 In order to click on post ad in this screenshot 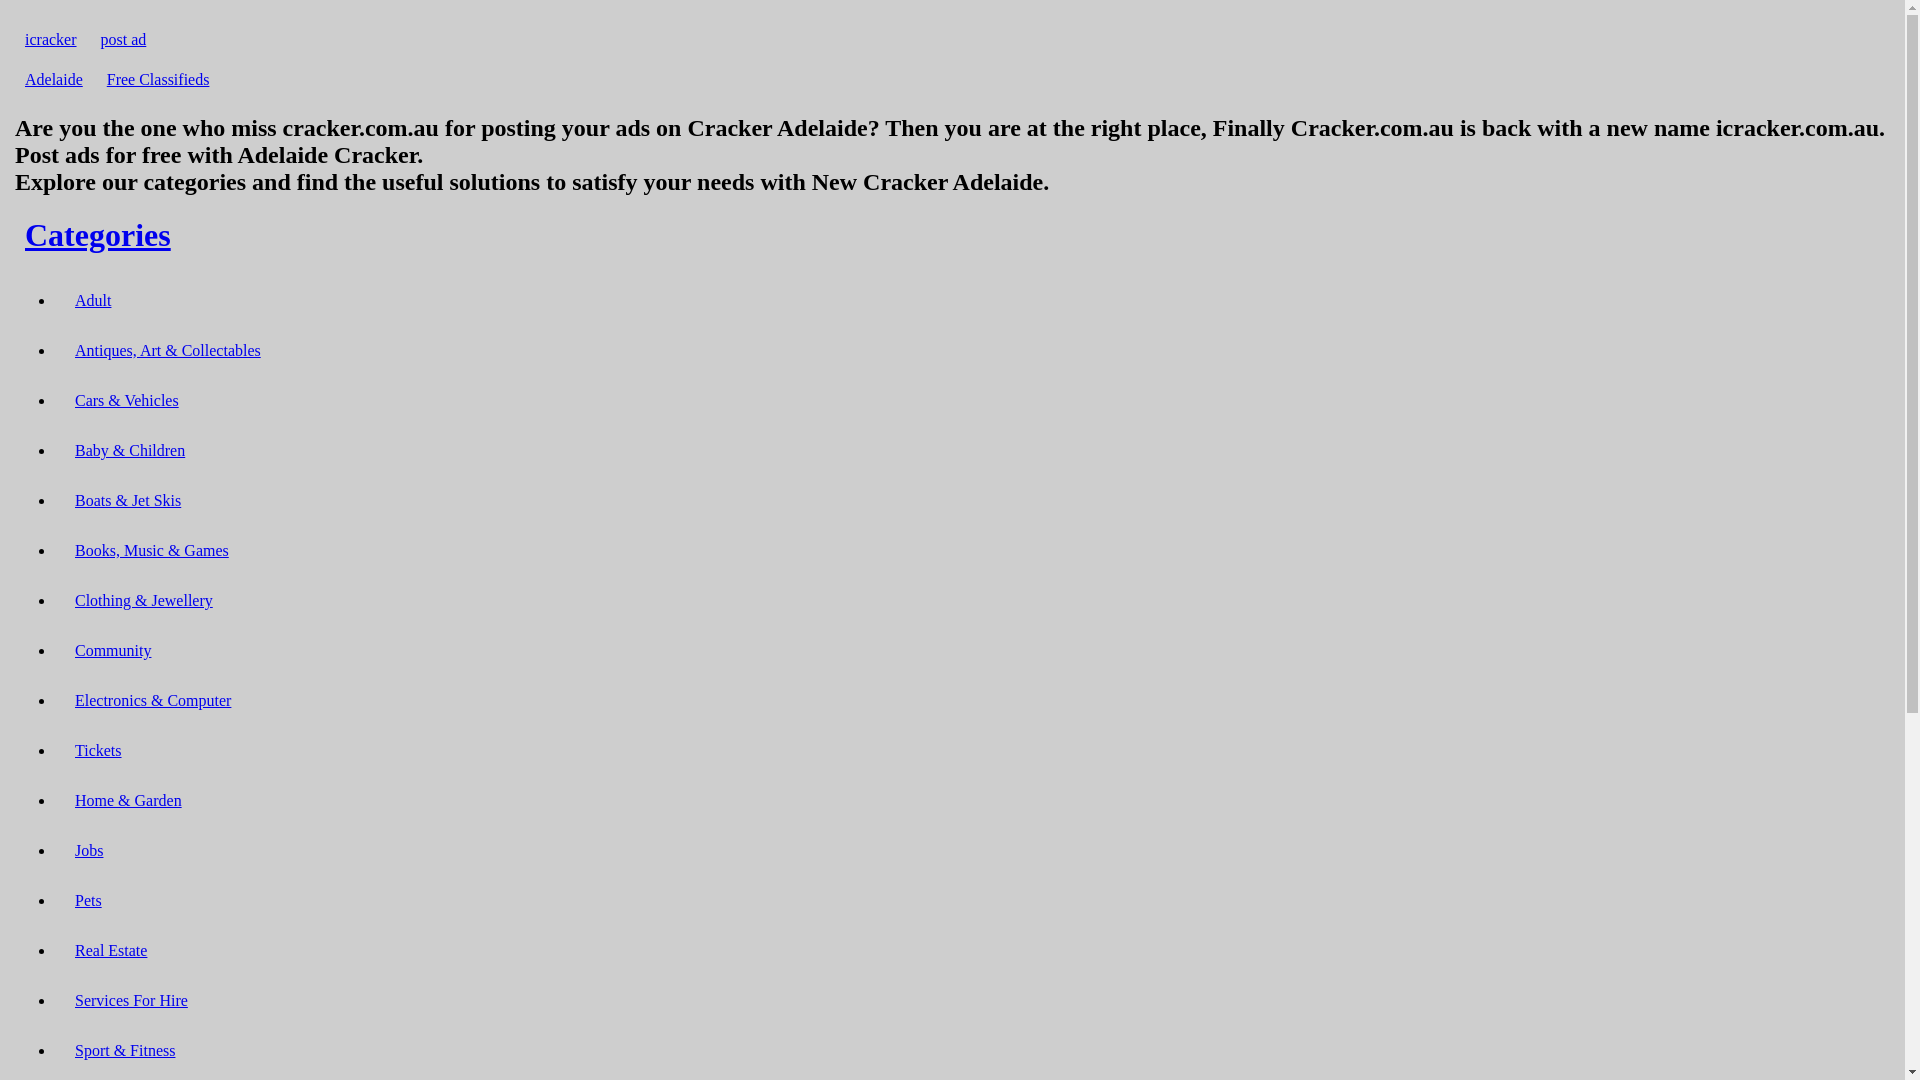, I will do `click(124, 40)`.